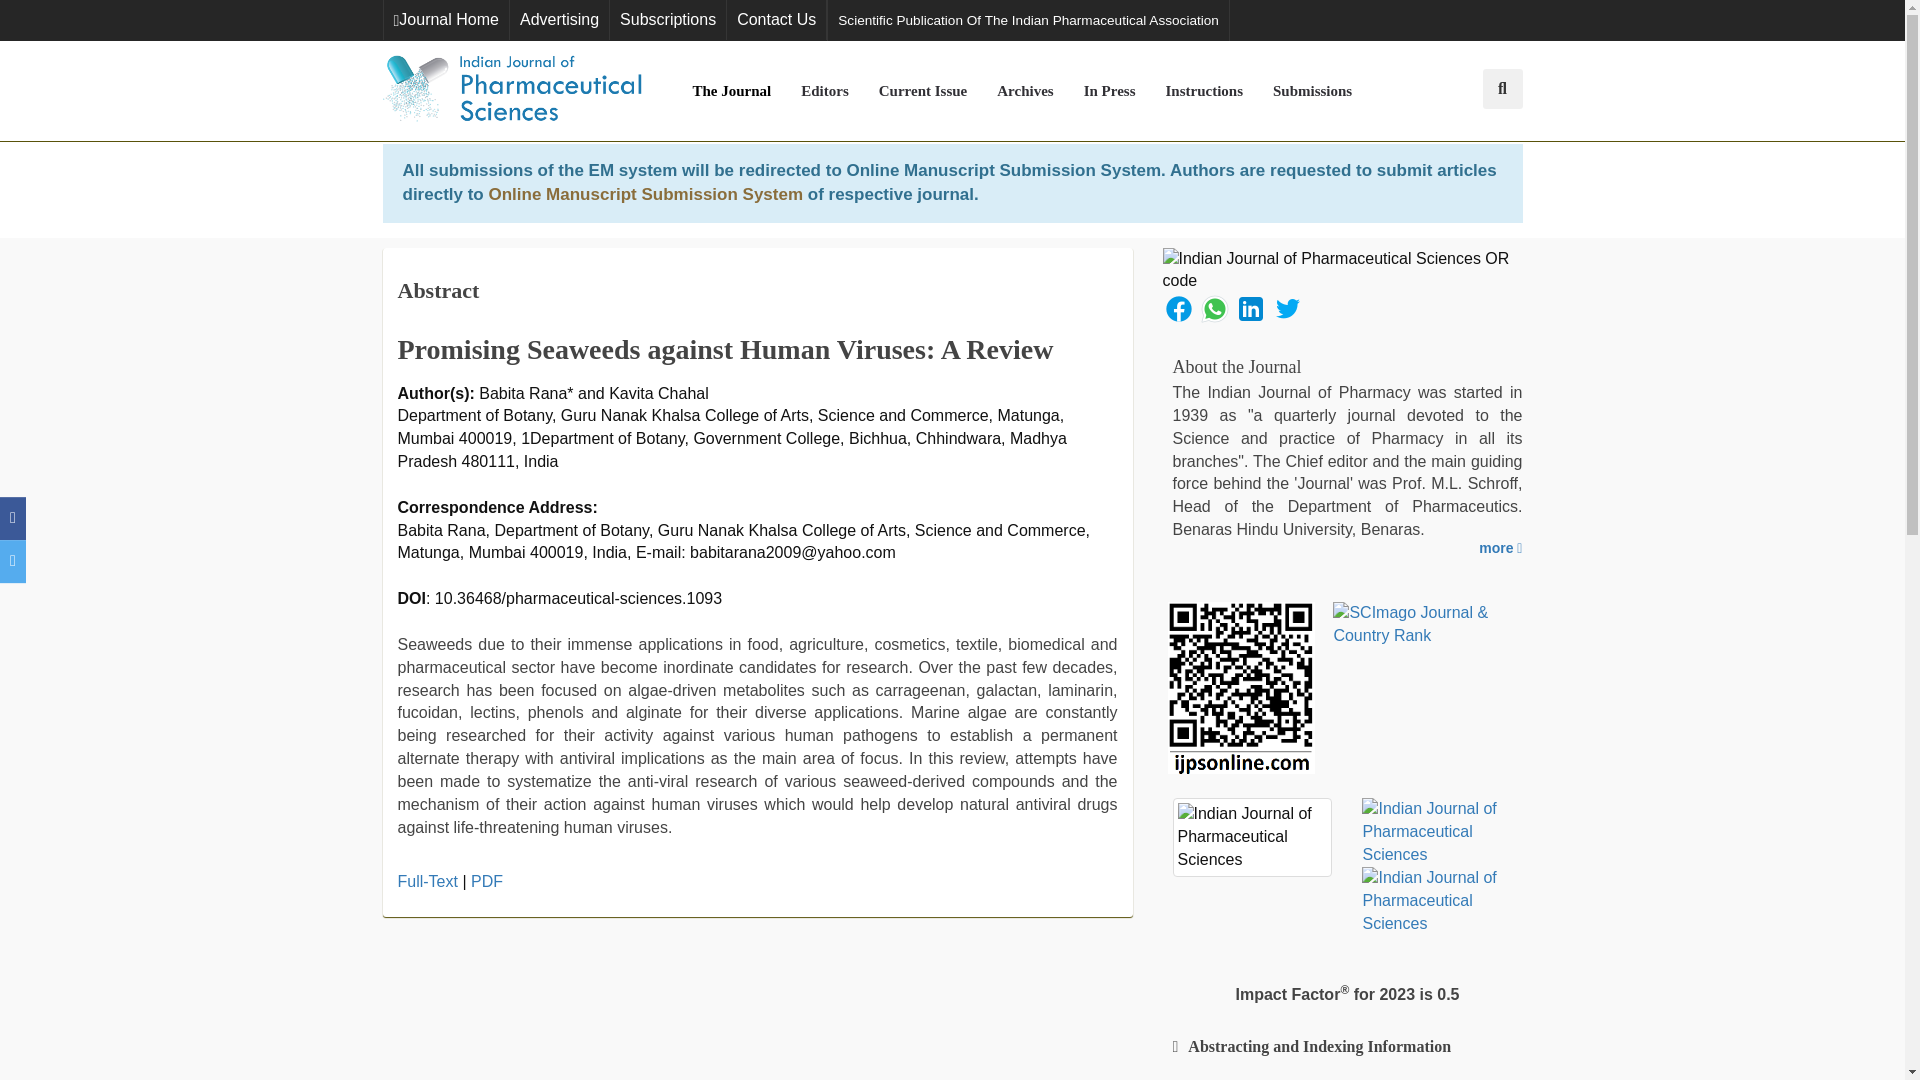 The height and width of the screenshot is (1080, 1920). Describe the element at coordinates (428, 880) in the screenshot. I see `Full-Text` at that location.